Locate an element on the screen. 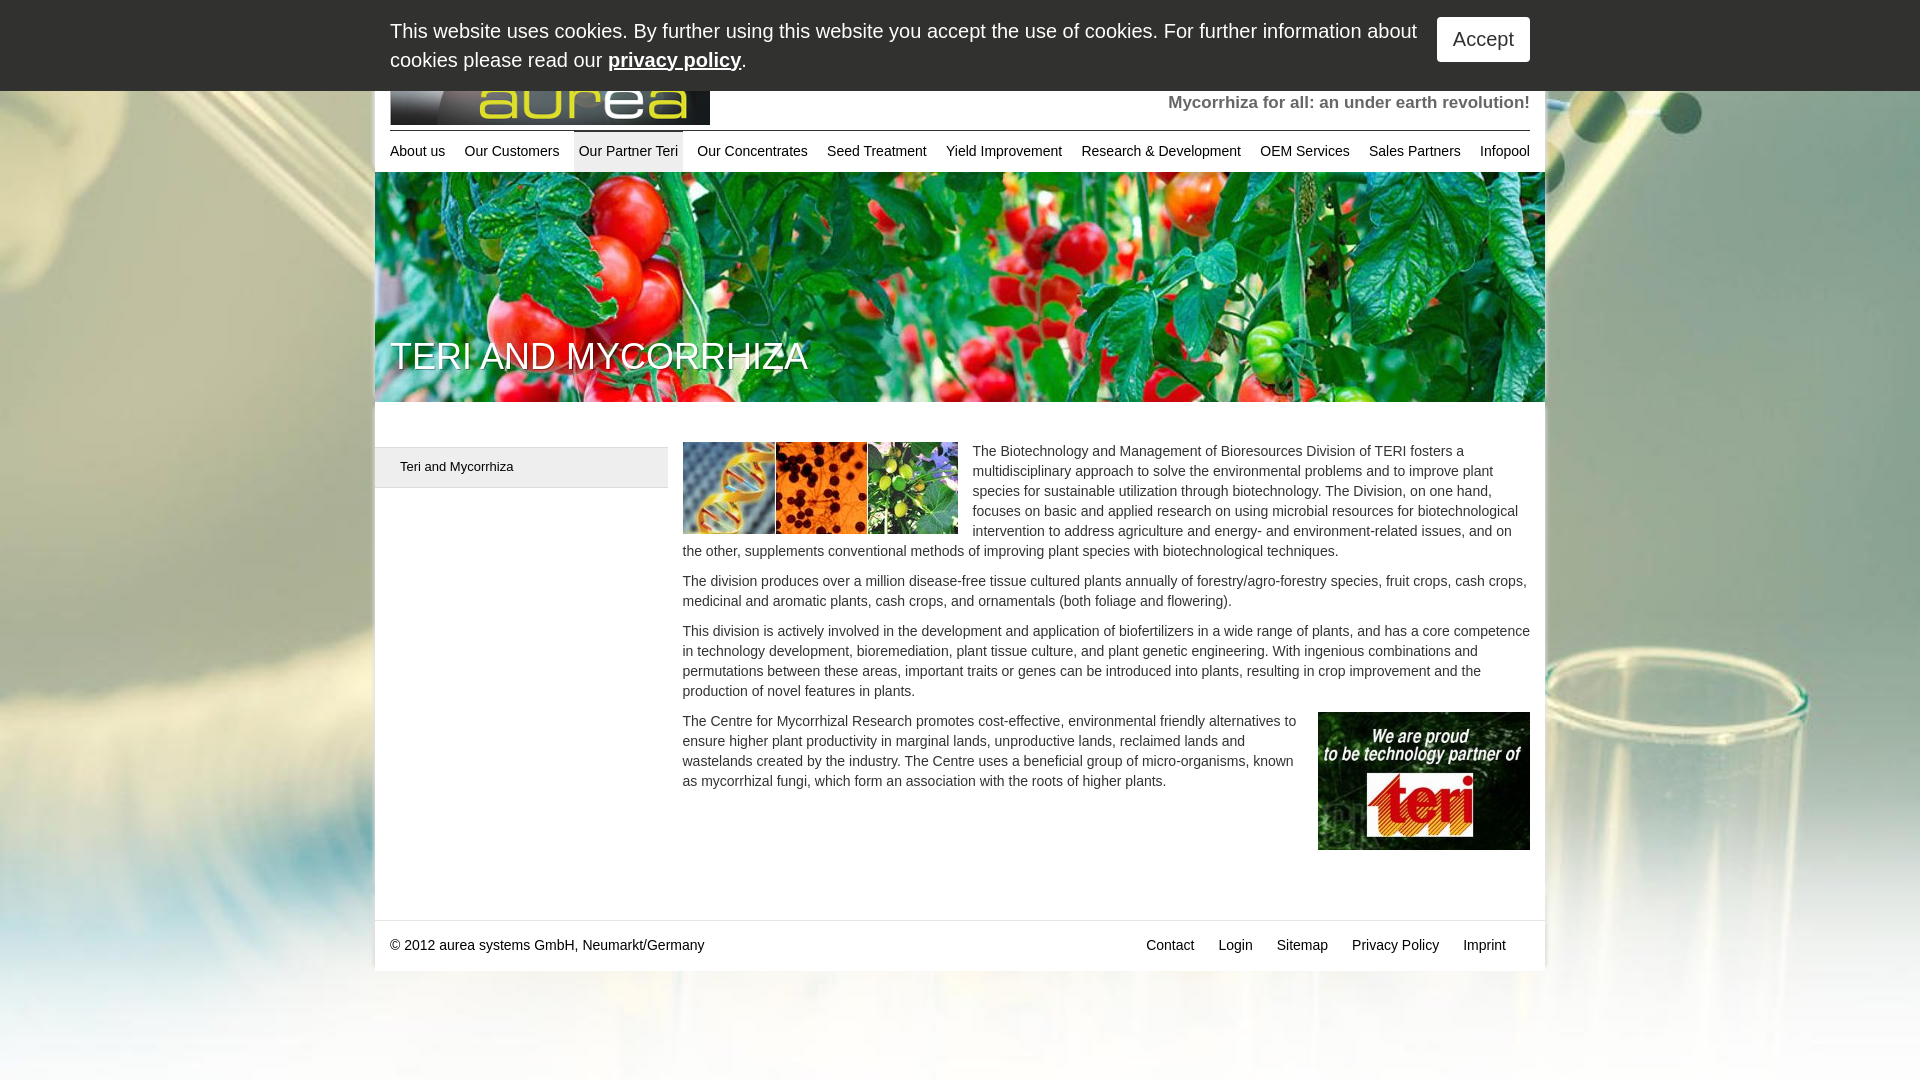 This screenshot has width=1920, height=1080. About us is located at coordinates (419, 150).